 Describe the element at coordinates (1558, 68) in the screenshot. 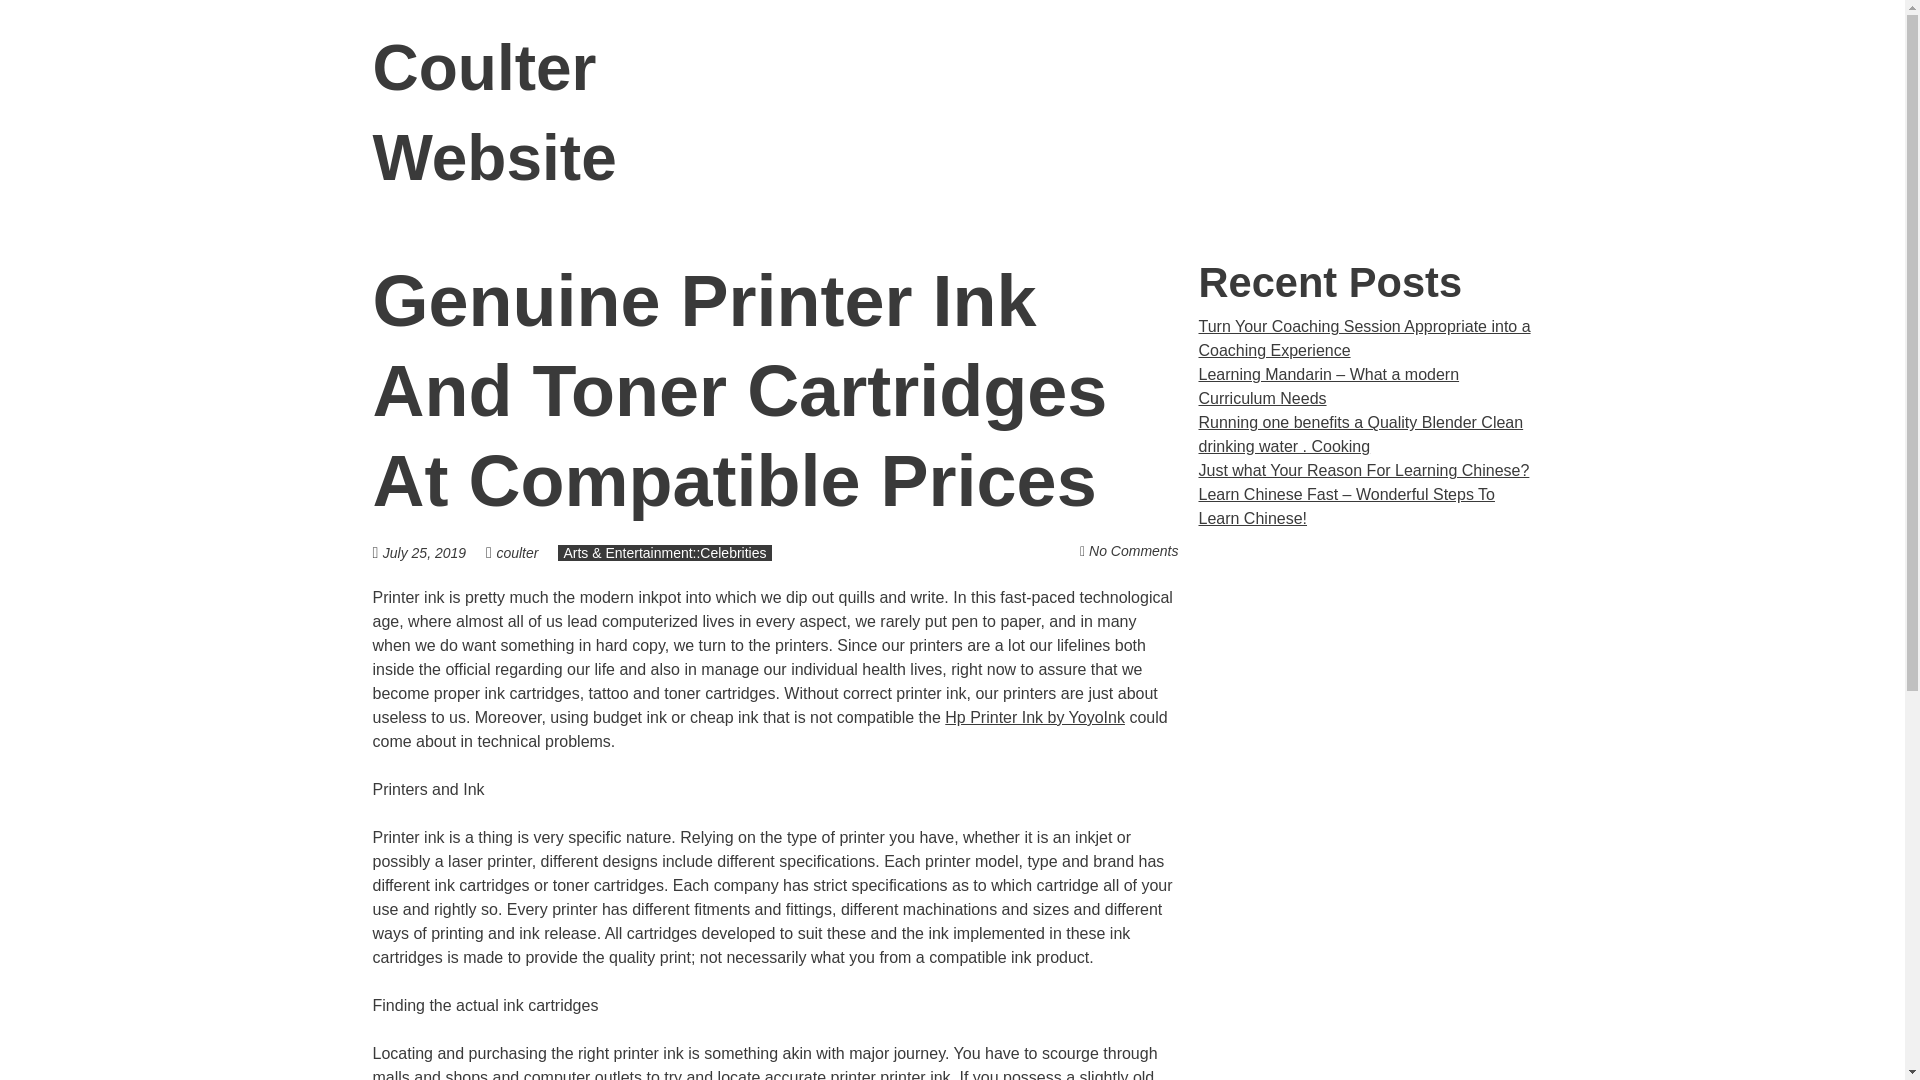

I see `Skip to content` at that location.